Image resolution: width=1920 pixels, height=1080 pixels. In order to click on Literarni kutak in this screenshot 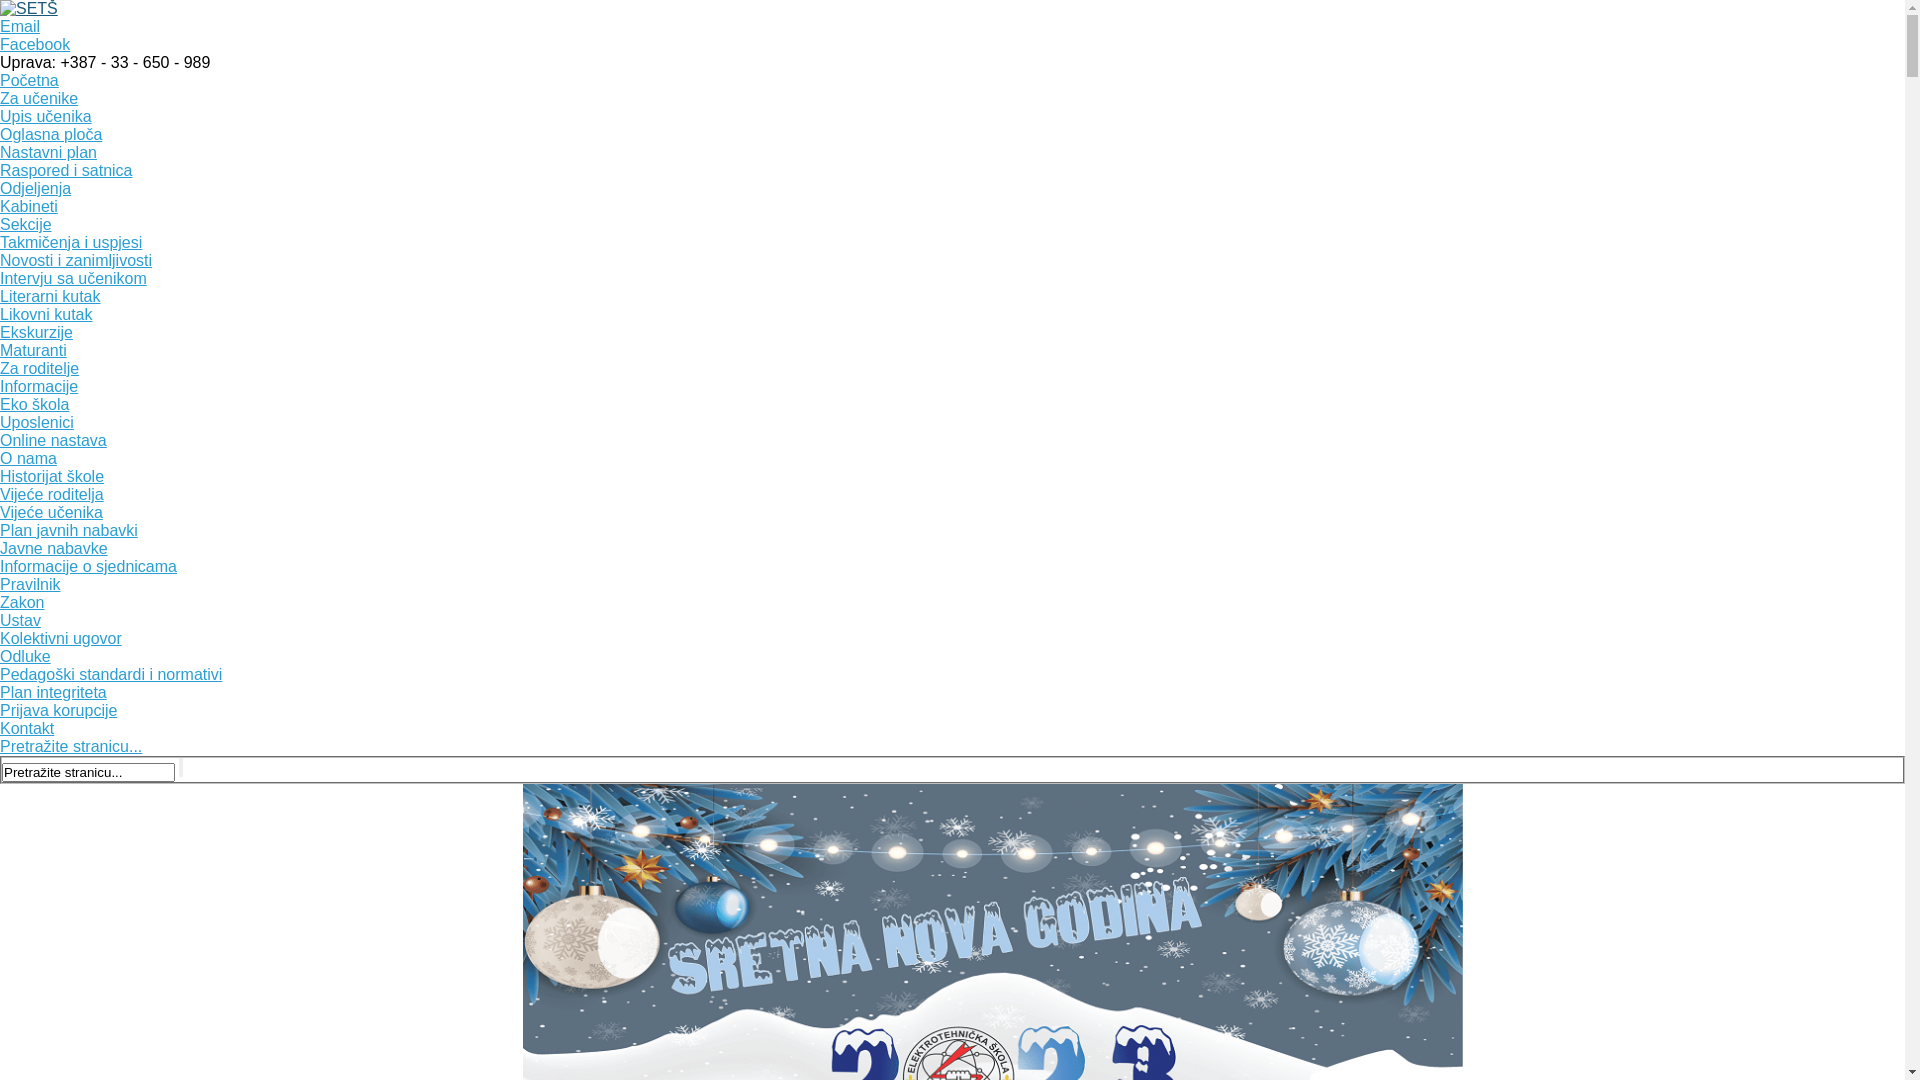, I will do `click(50, 296)`.